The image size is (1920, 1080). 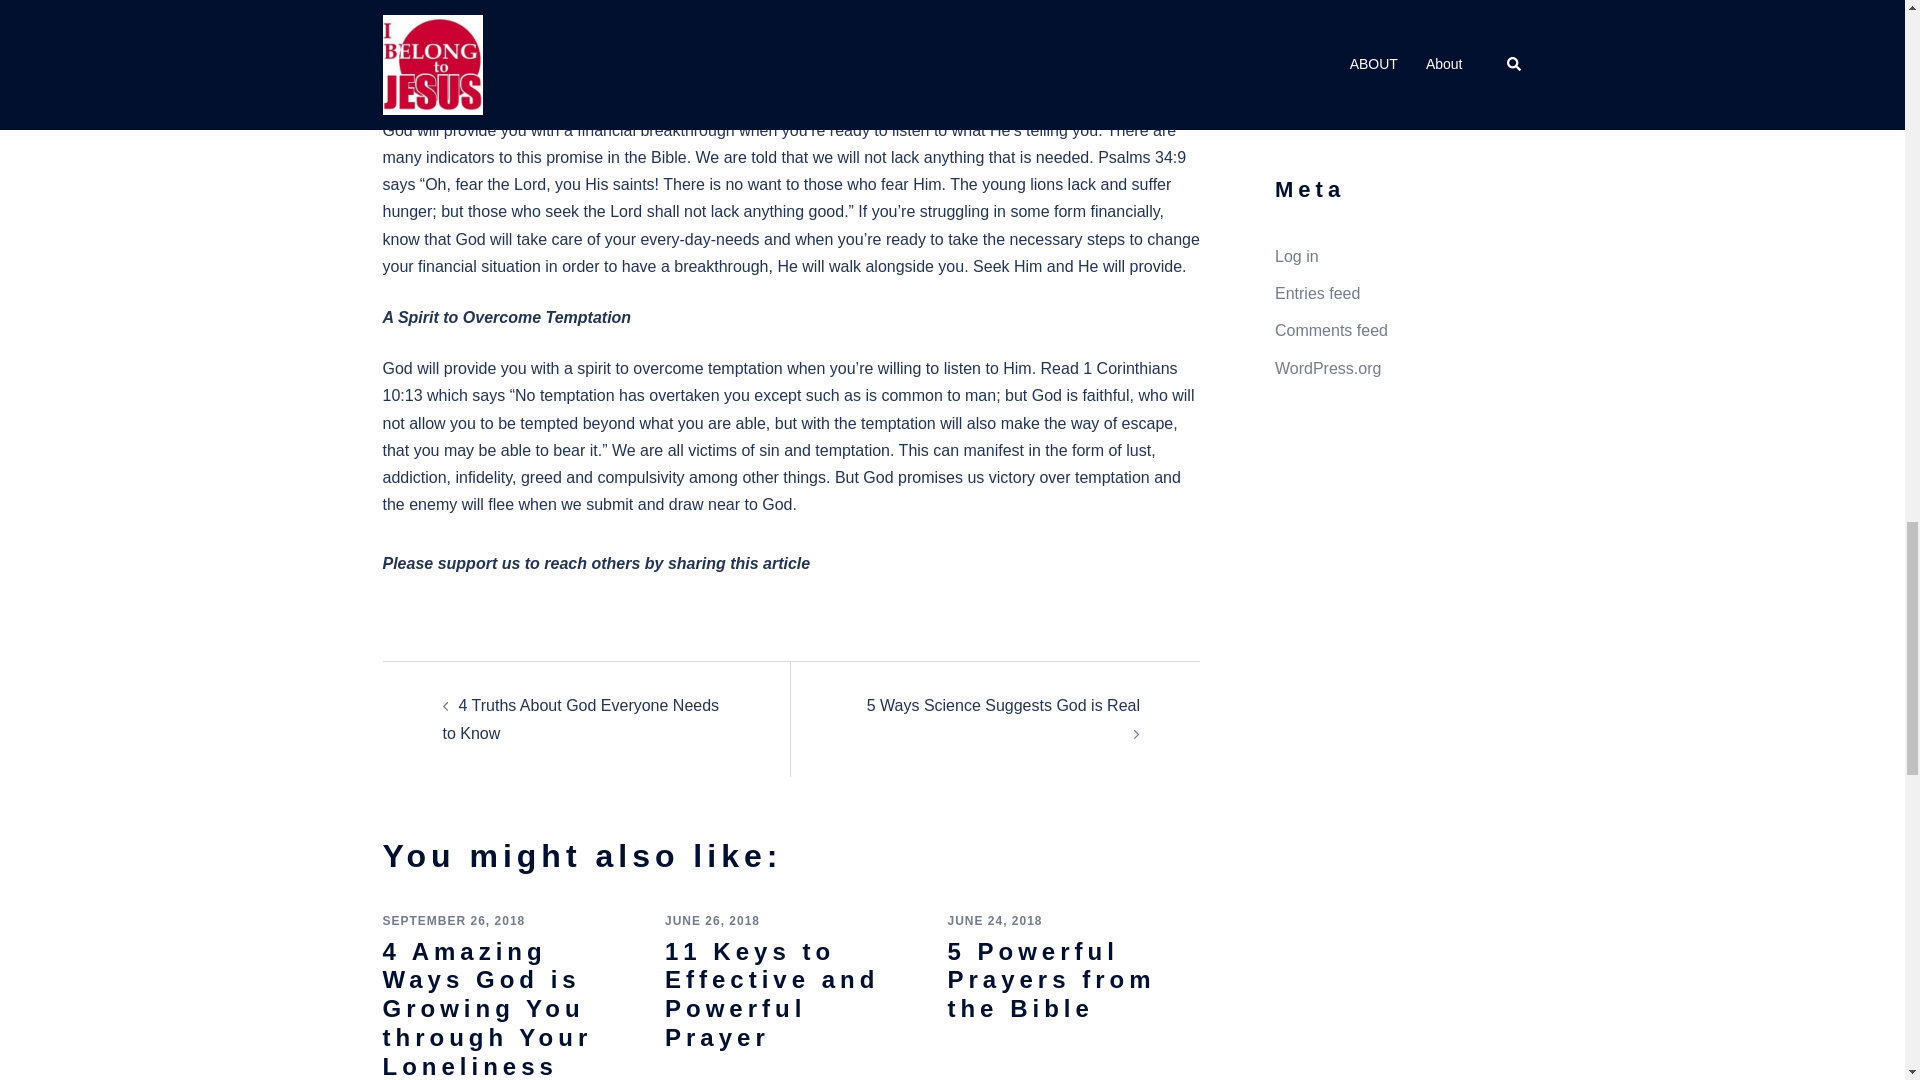 I want to click on 4 Amazing Ways God is Growing You through Your Loneliness, so click(x=486, y=1009).